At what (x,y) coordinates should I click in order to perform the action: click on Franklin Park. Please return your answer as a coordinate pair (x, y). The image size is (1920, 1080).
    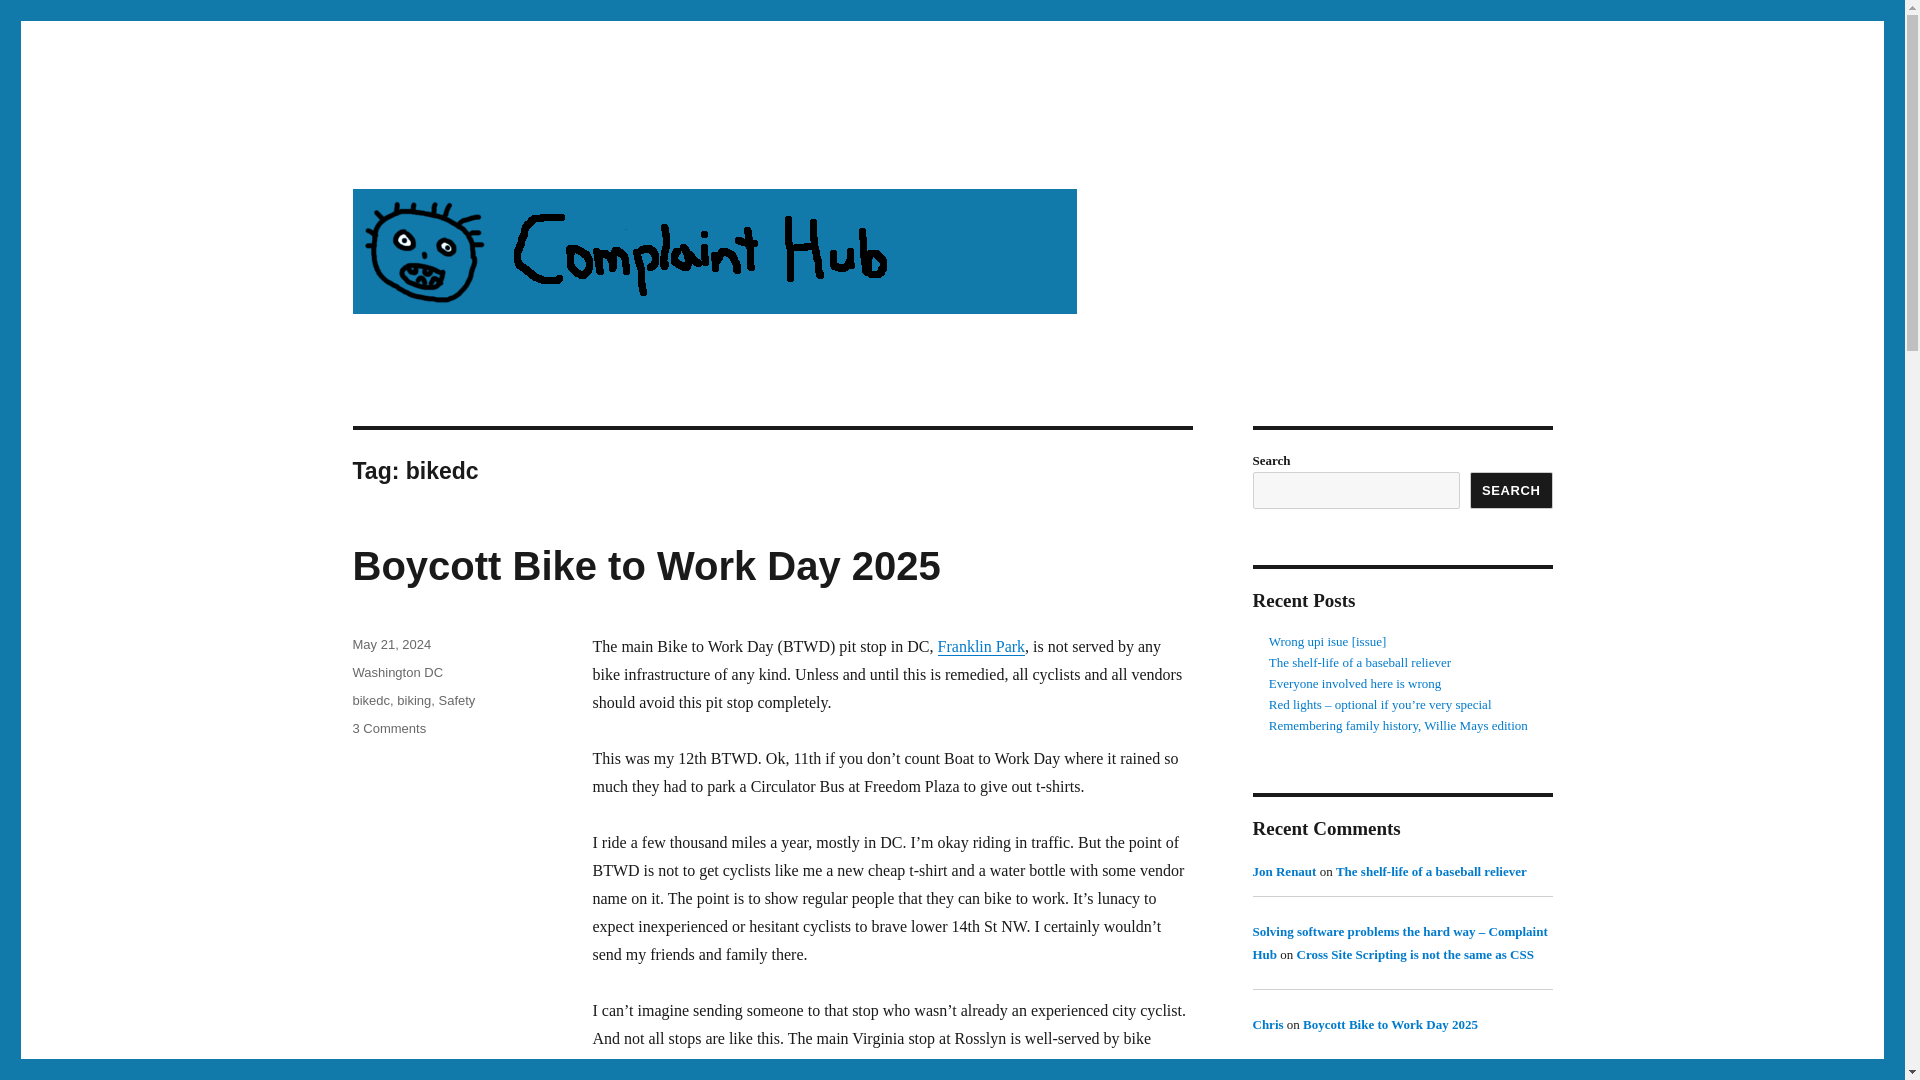
    Looking at the image, I should click on (982, 646).